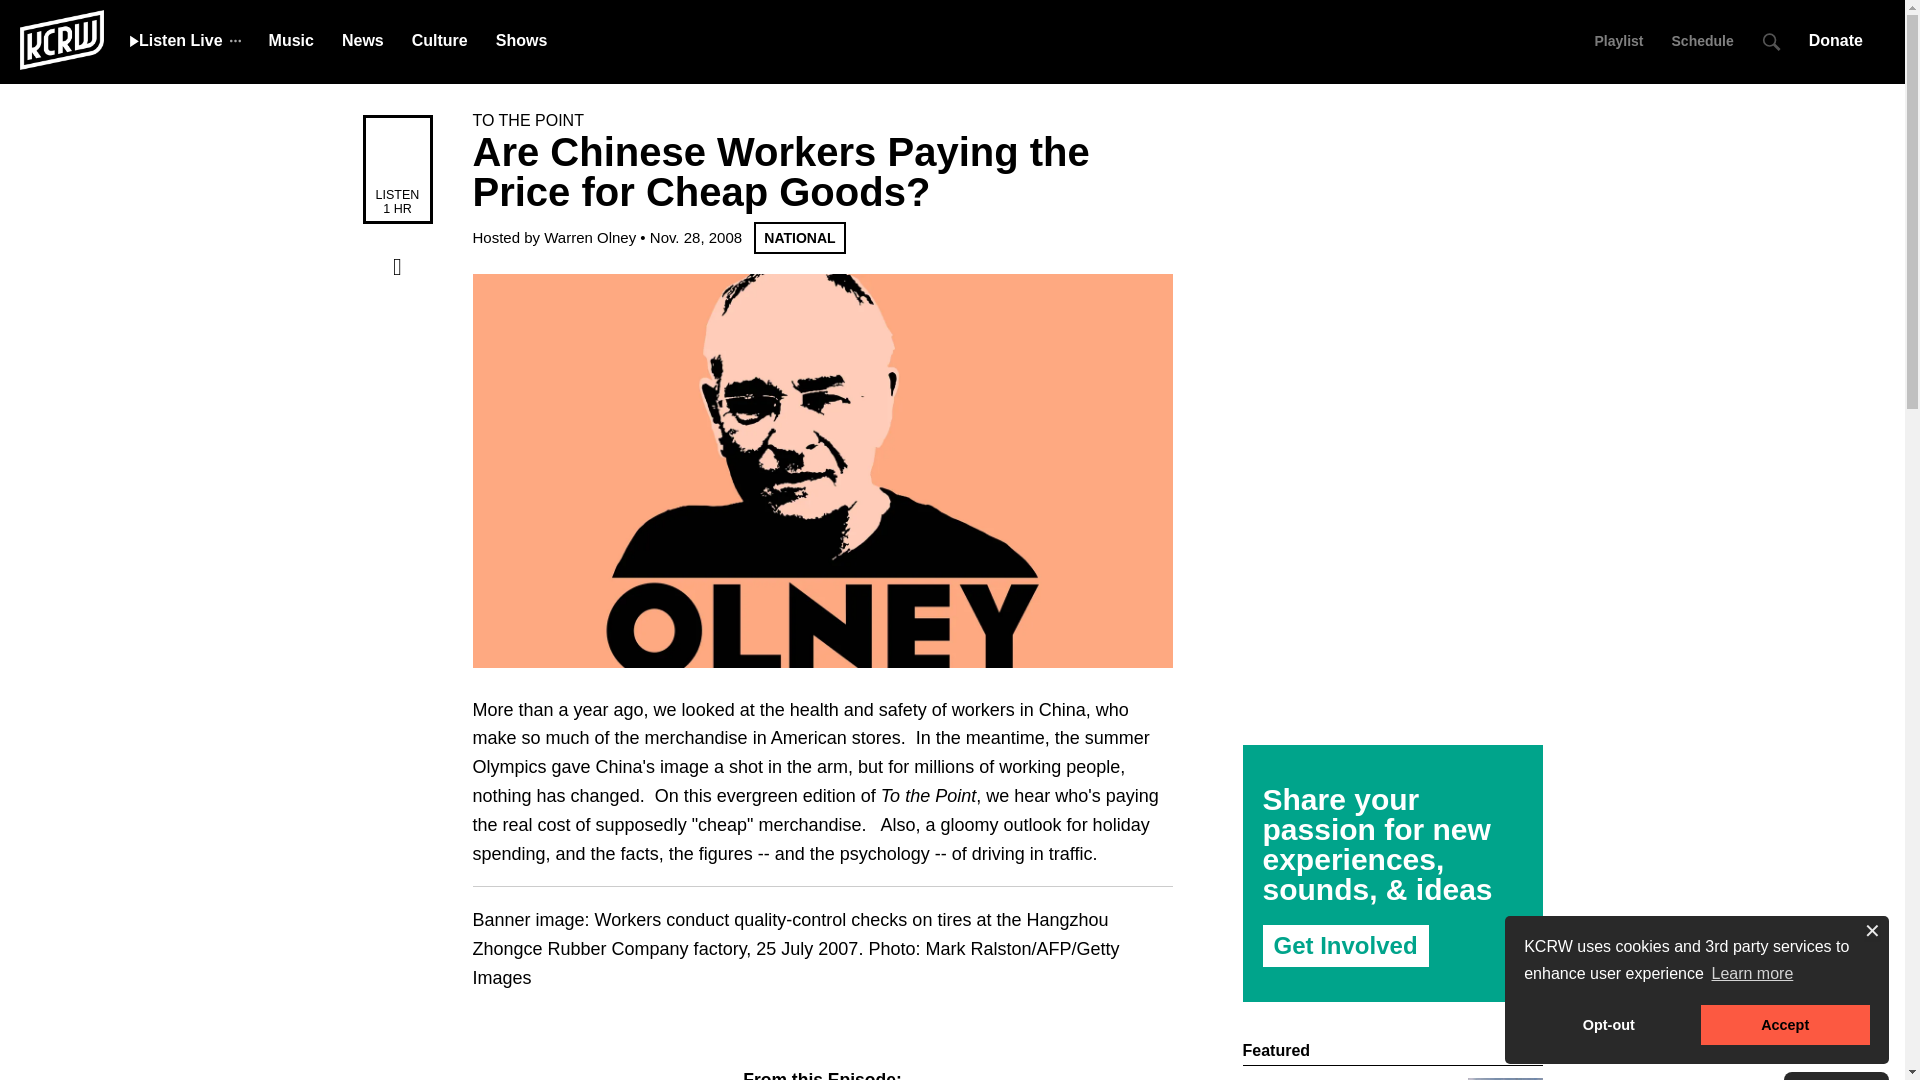 The width and height of the screenshot is (1920, 1080). I want to click on Share on Facebook, so click(397, 266).